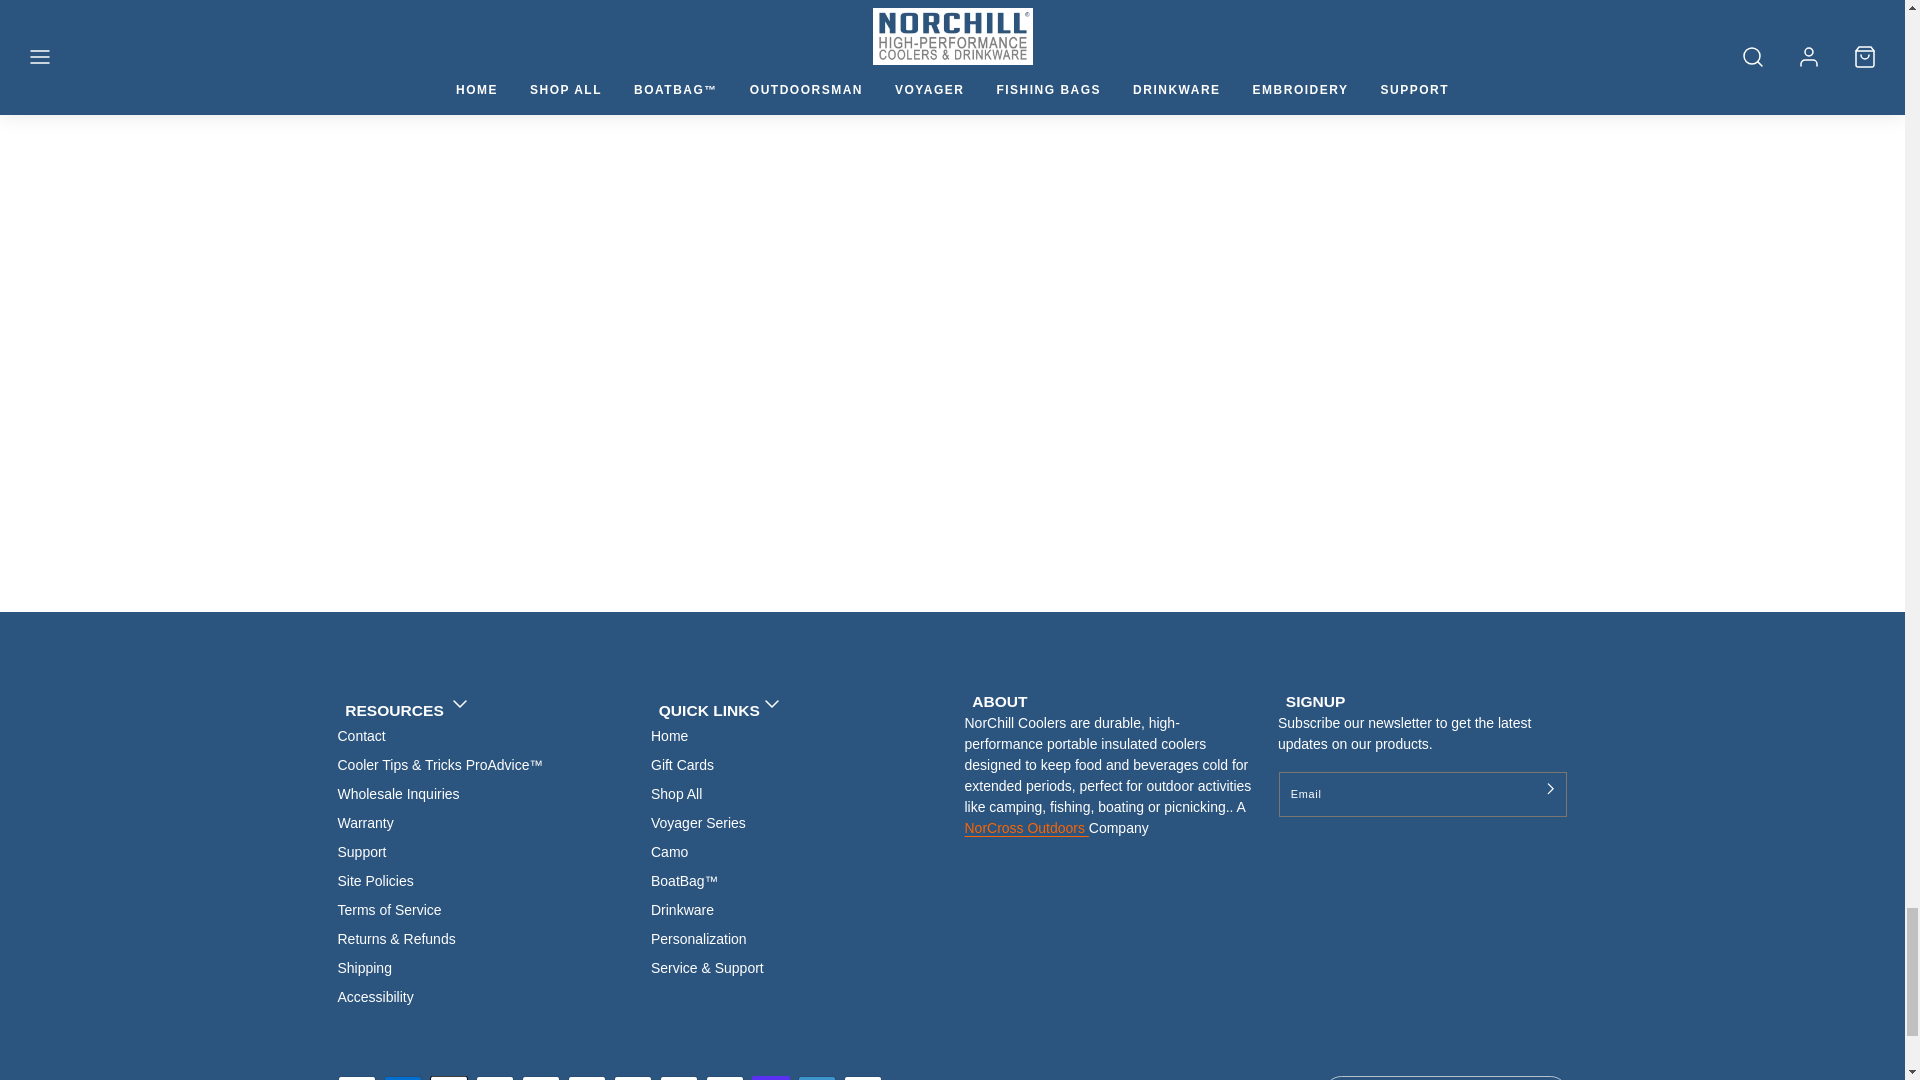  What do you see at coordinates (495, 1078) in the screenshot?
I see `Diners Club` at bounding box center [495, 1078].